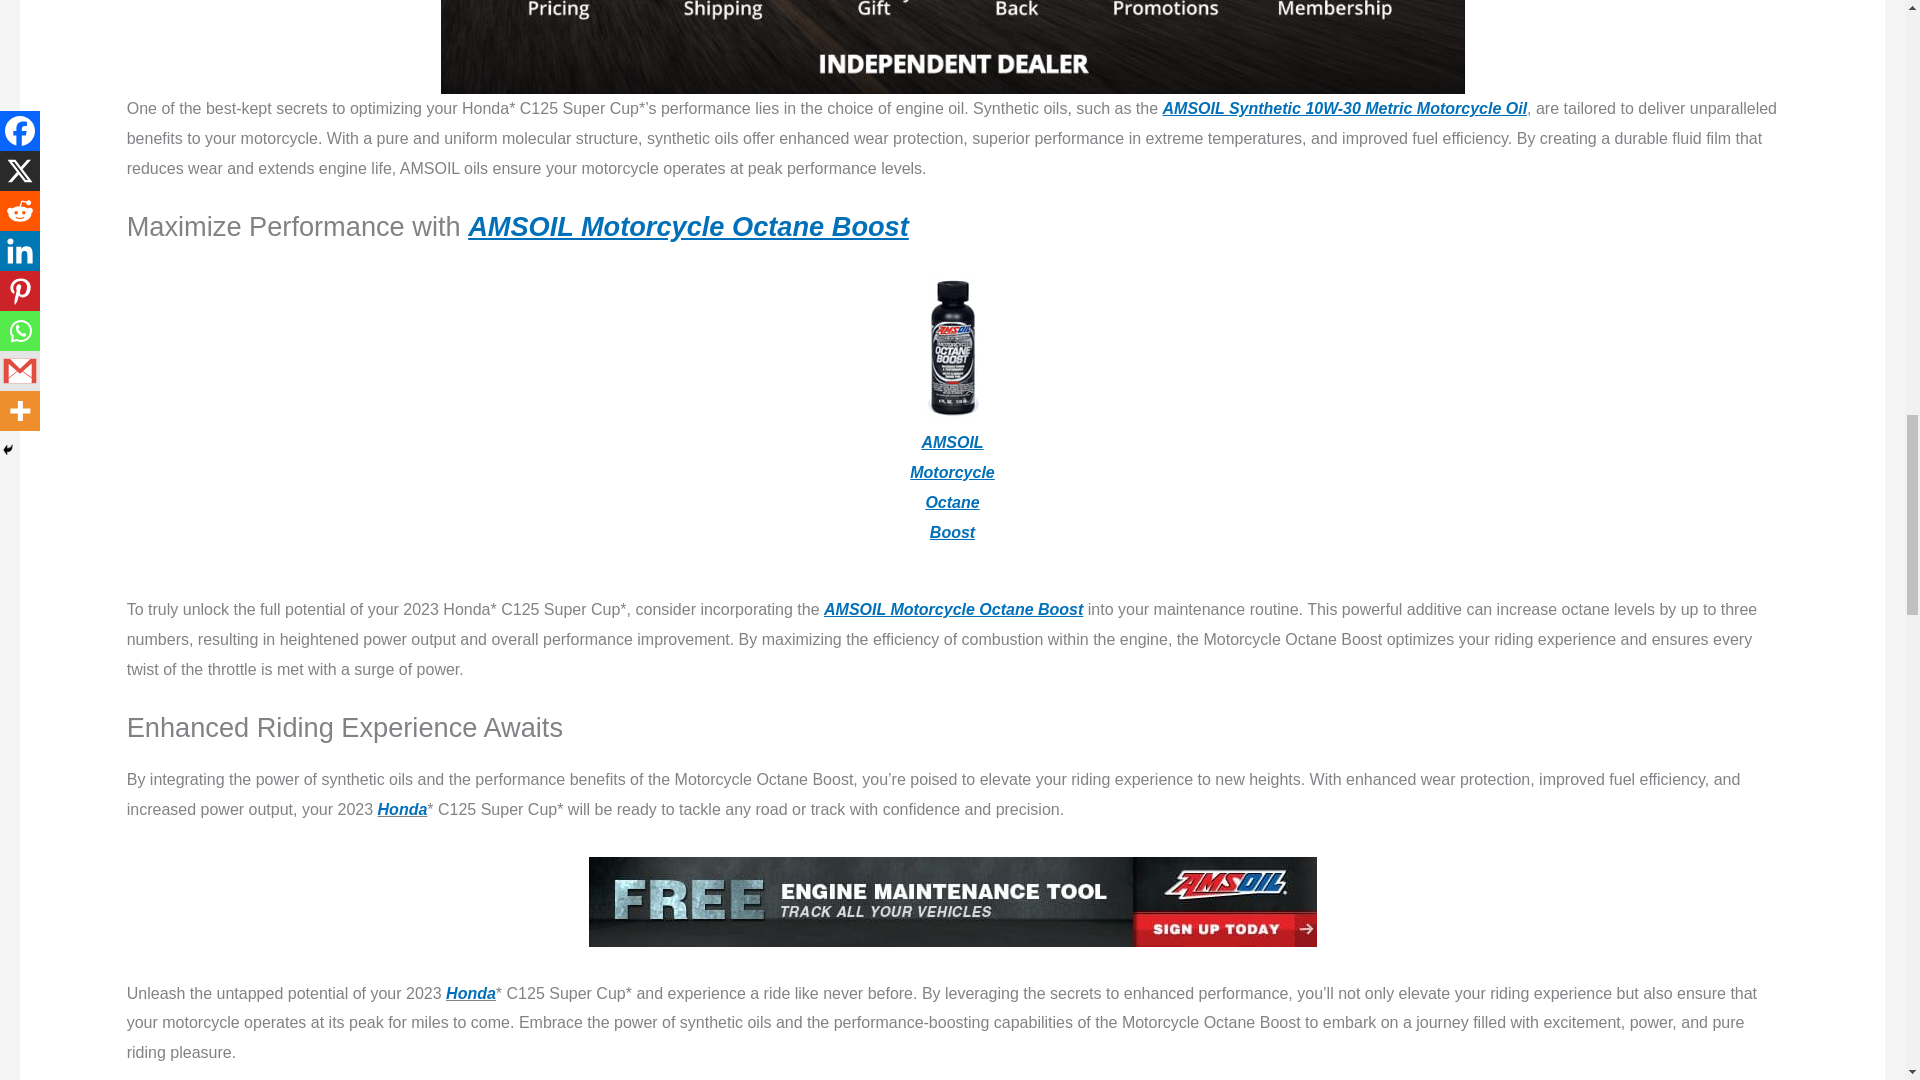 This screenshot has width=1920, height=1080. I want to click on AMSOIL Motorcycle Octane Boost, so click(952, 608).